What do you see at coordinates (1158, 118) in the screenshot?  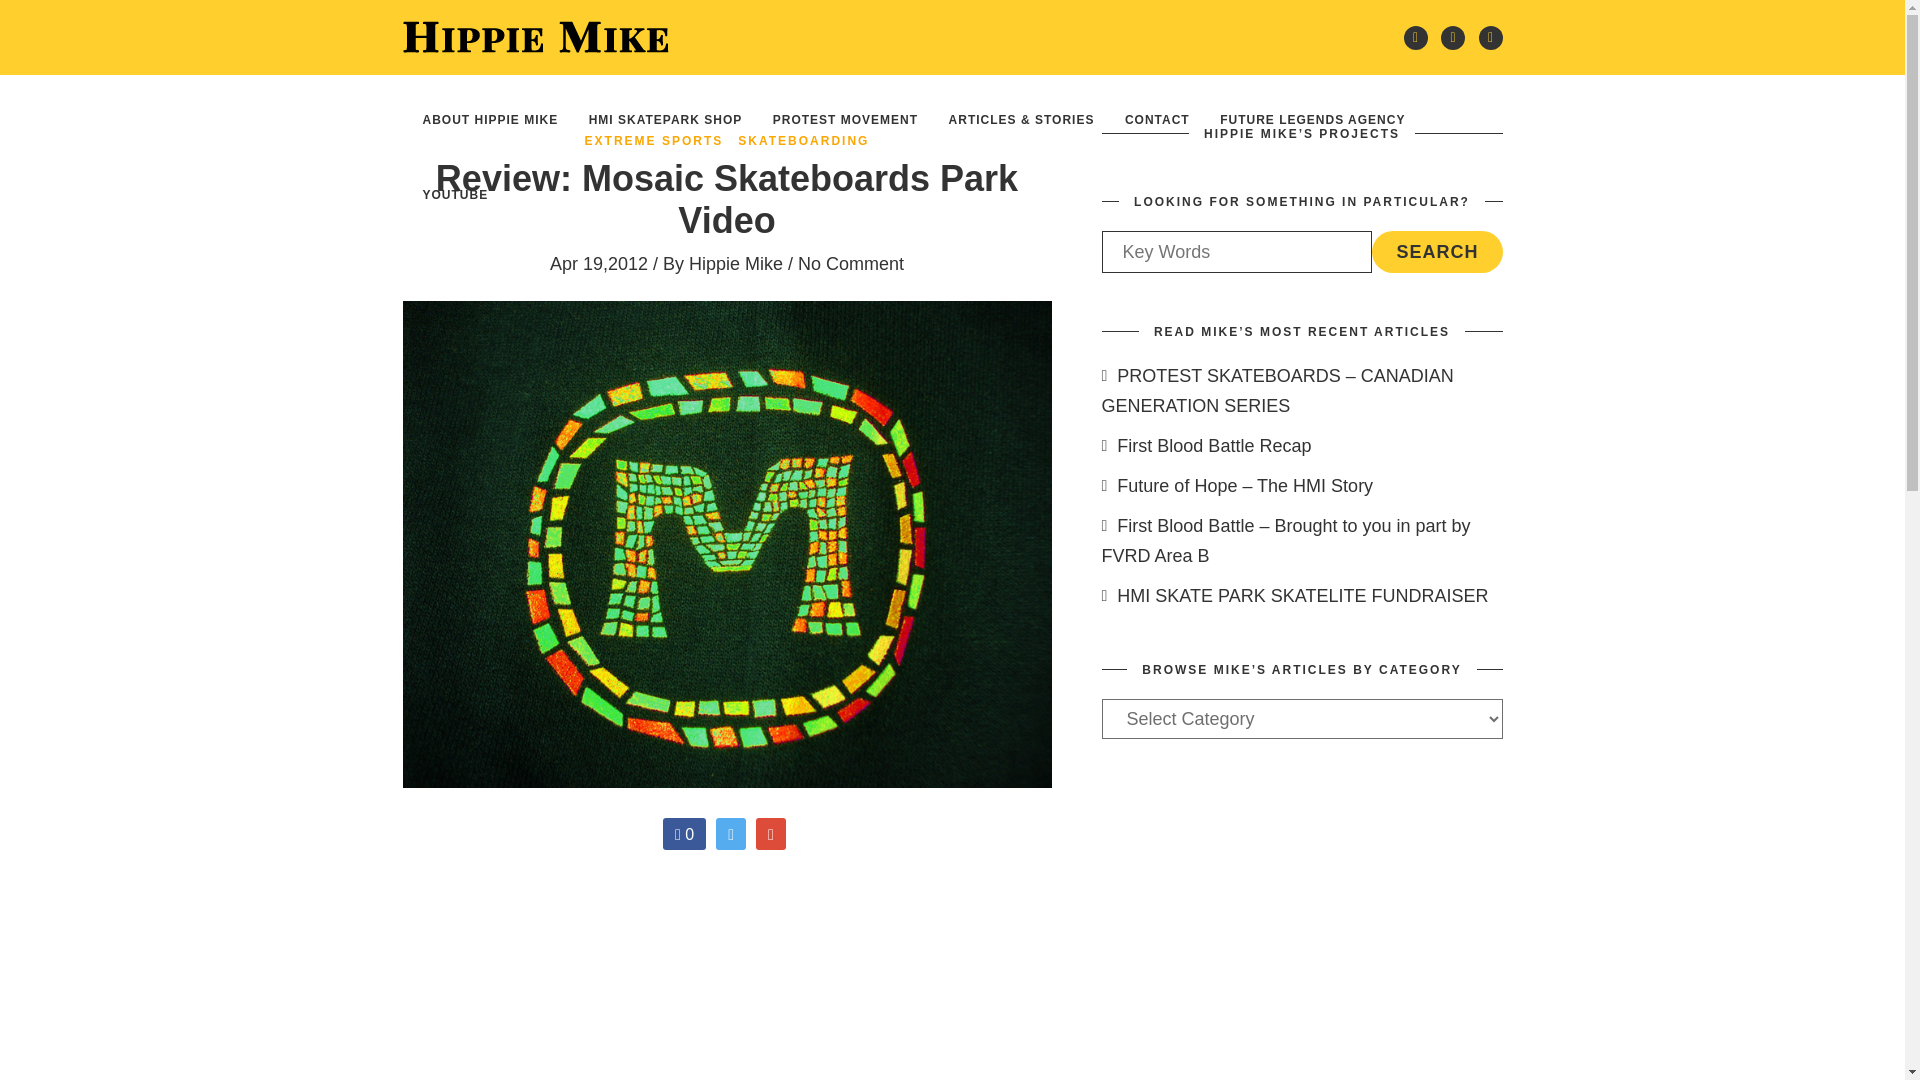 I see `CONTACT` at bounding box center [1158, 118].